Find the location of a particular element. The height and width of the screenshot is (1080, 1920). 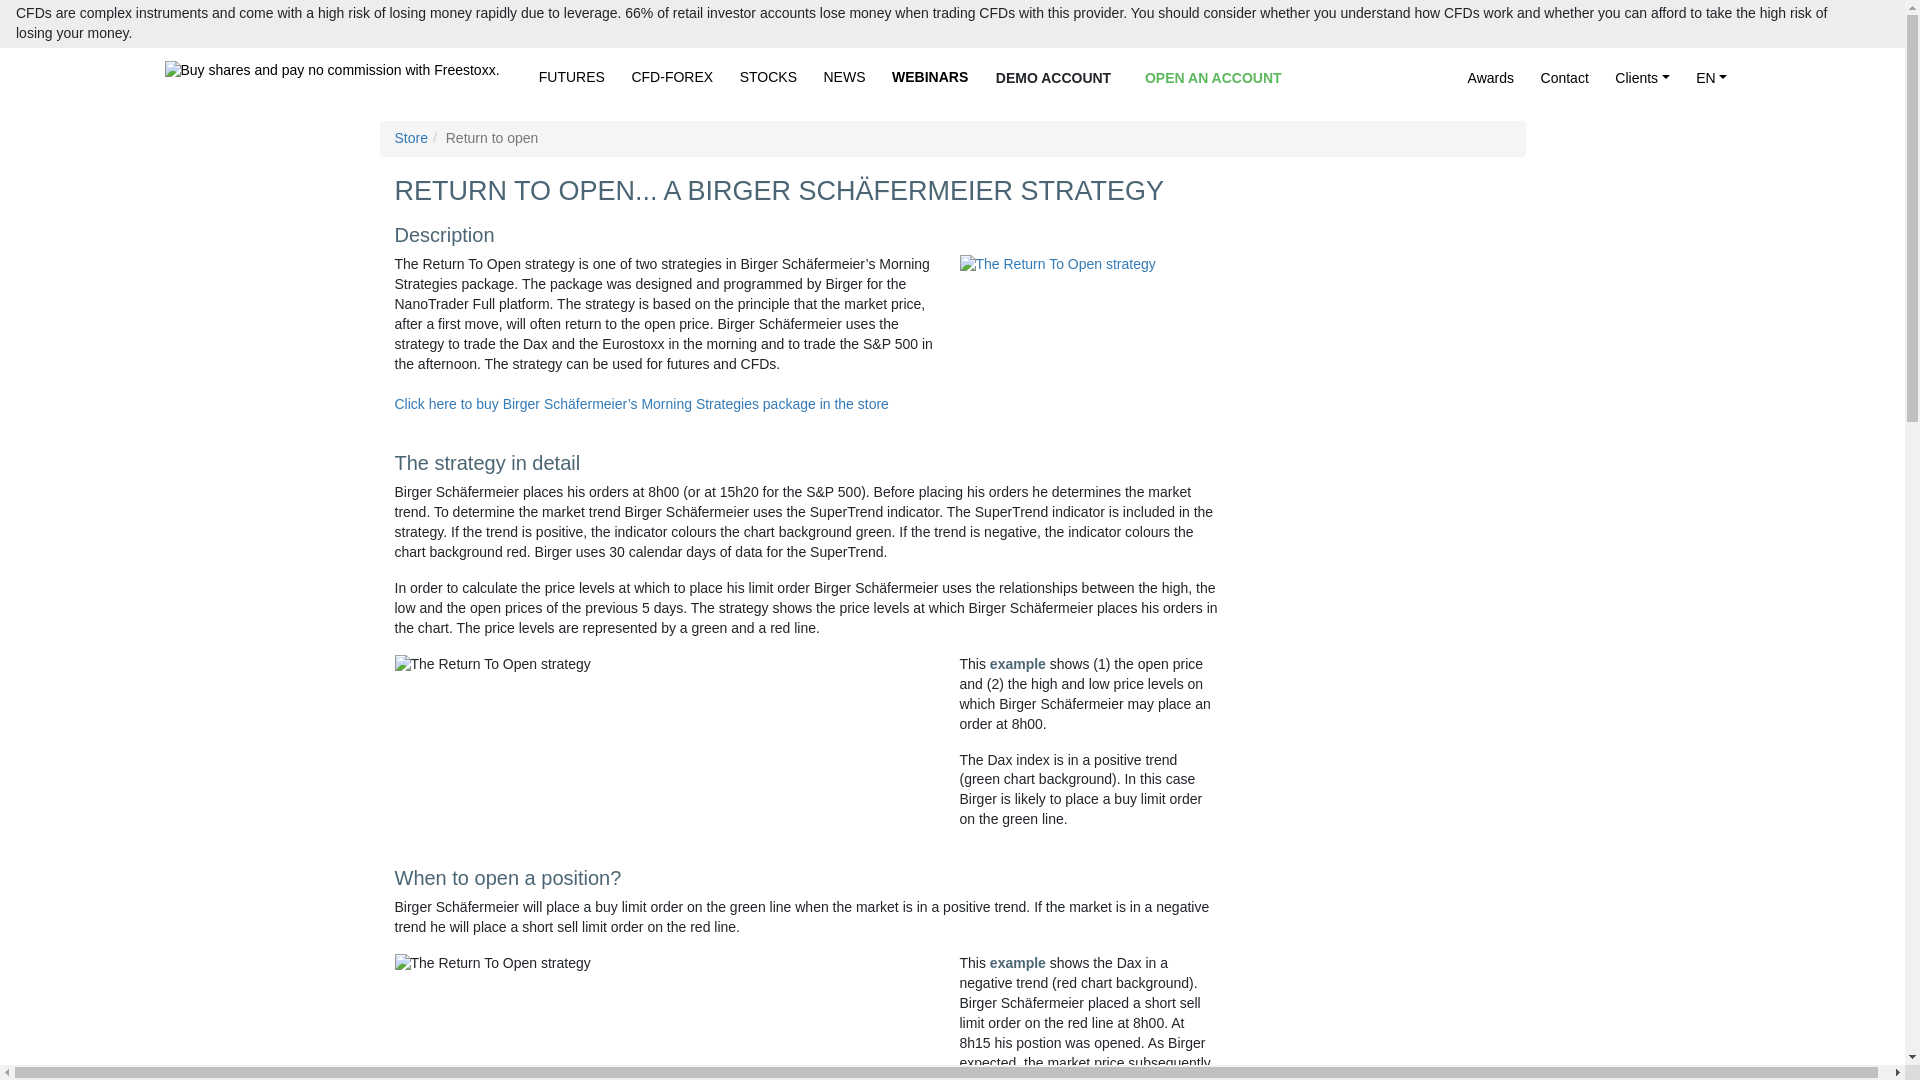

EN is located at coordinates (1711, 78).